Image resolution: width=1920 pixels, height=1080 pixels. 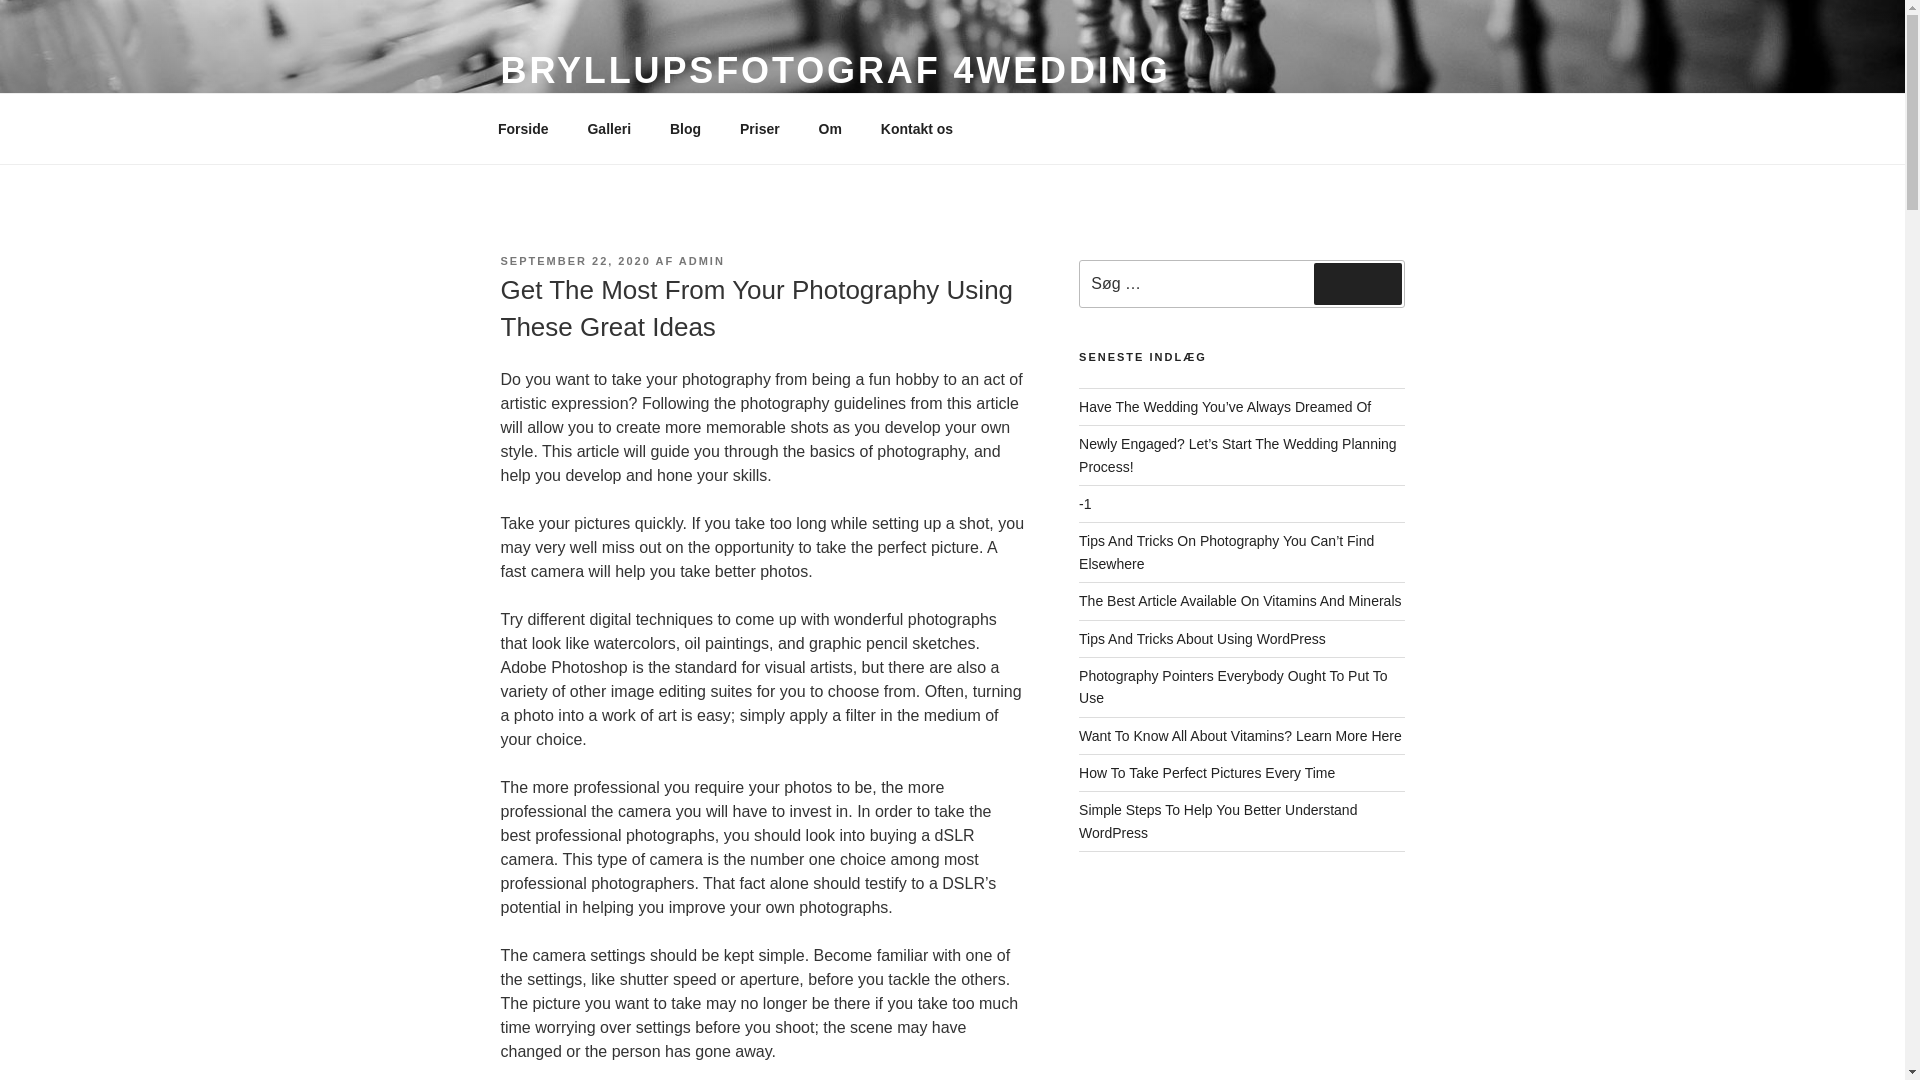 I want to click on Simple Steps To Help You Better Understand WordPress, so click(x=1218, y=821).